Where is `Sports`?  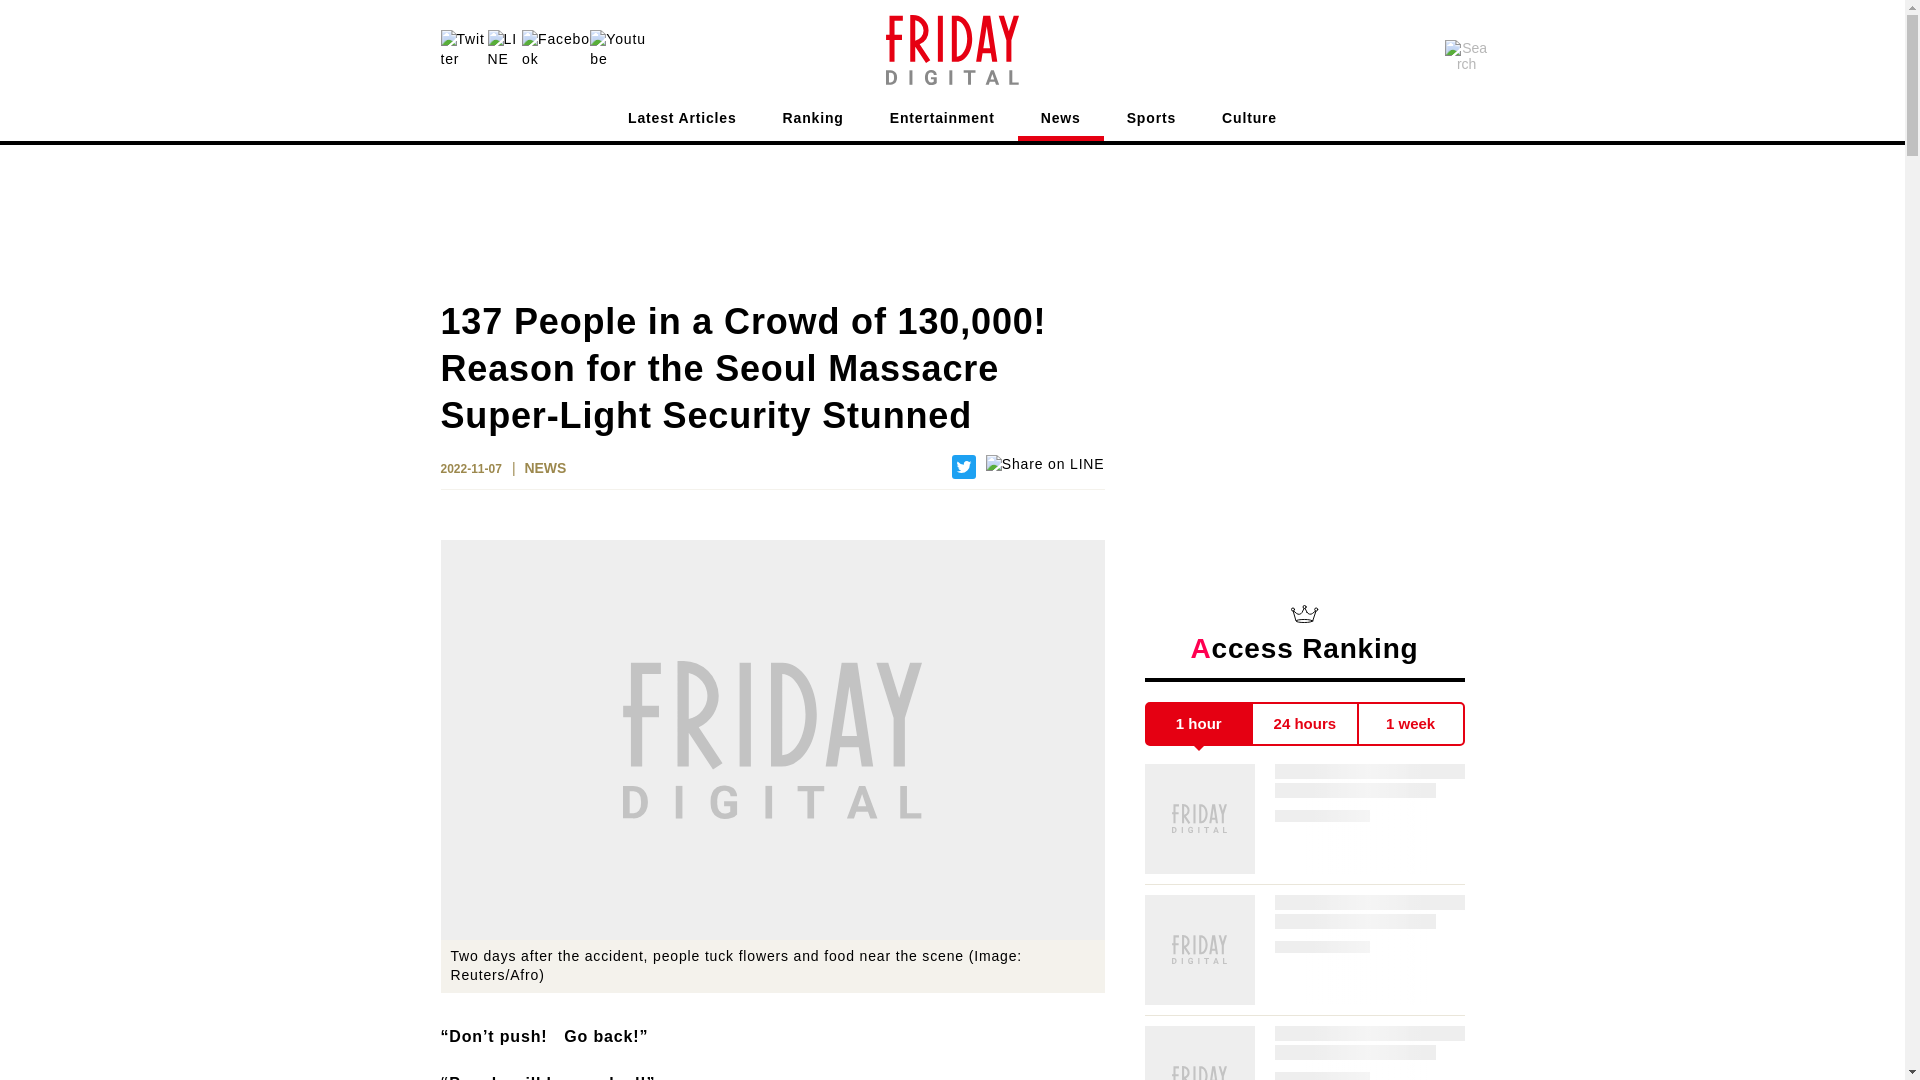 Sports is located at coordinates (1151, 122).